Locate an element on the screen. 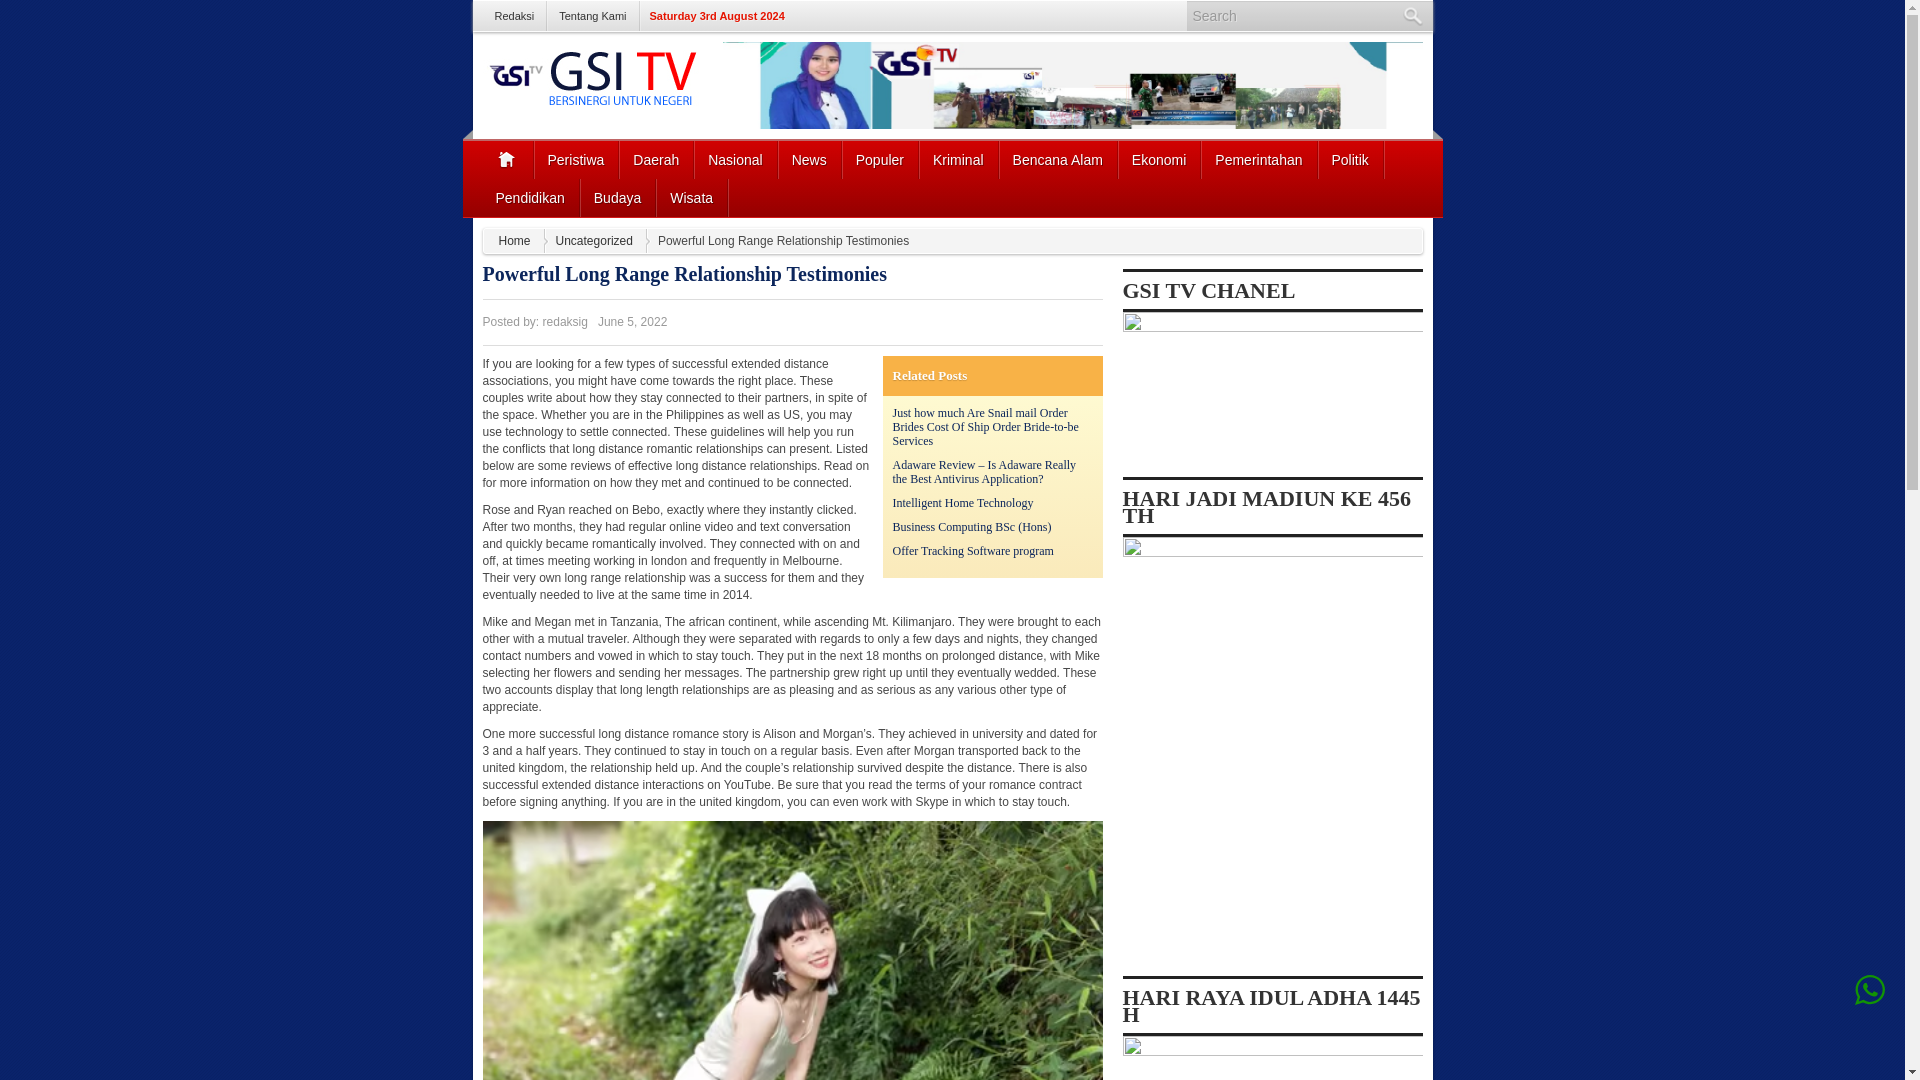 This screenshot has width=1920, height=1080. Wisata is located at coordinates (692, 198).